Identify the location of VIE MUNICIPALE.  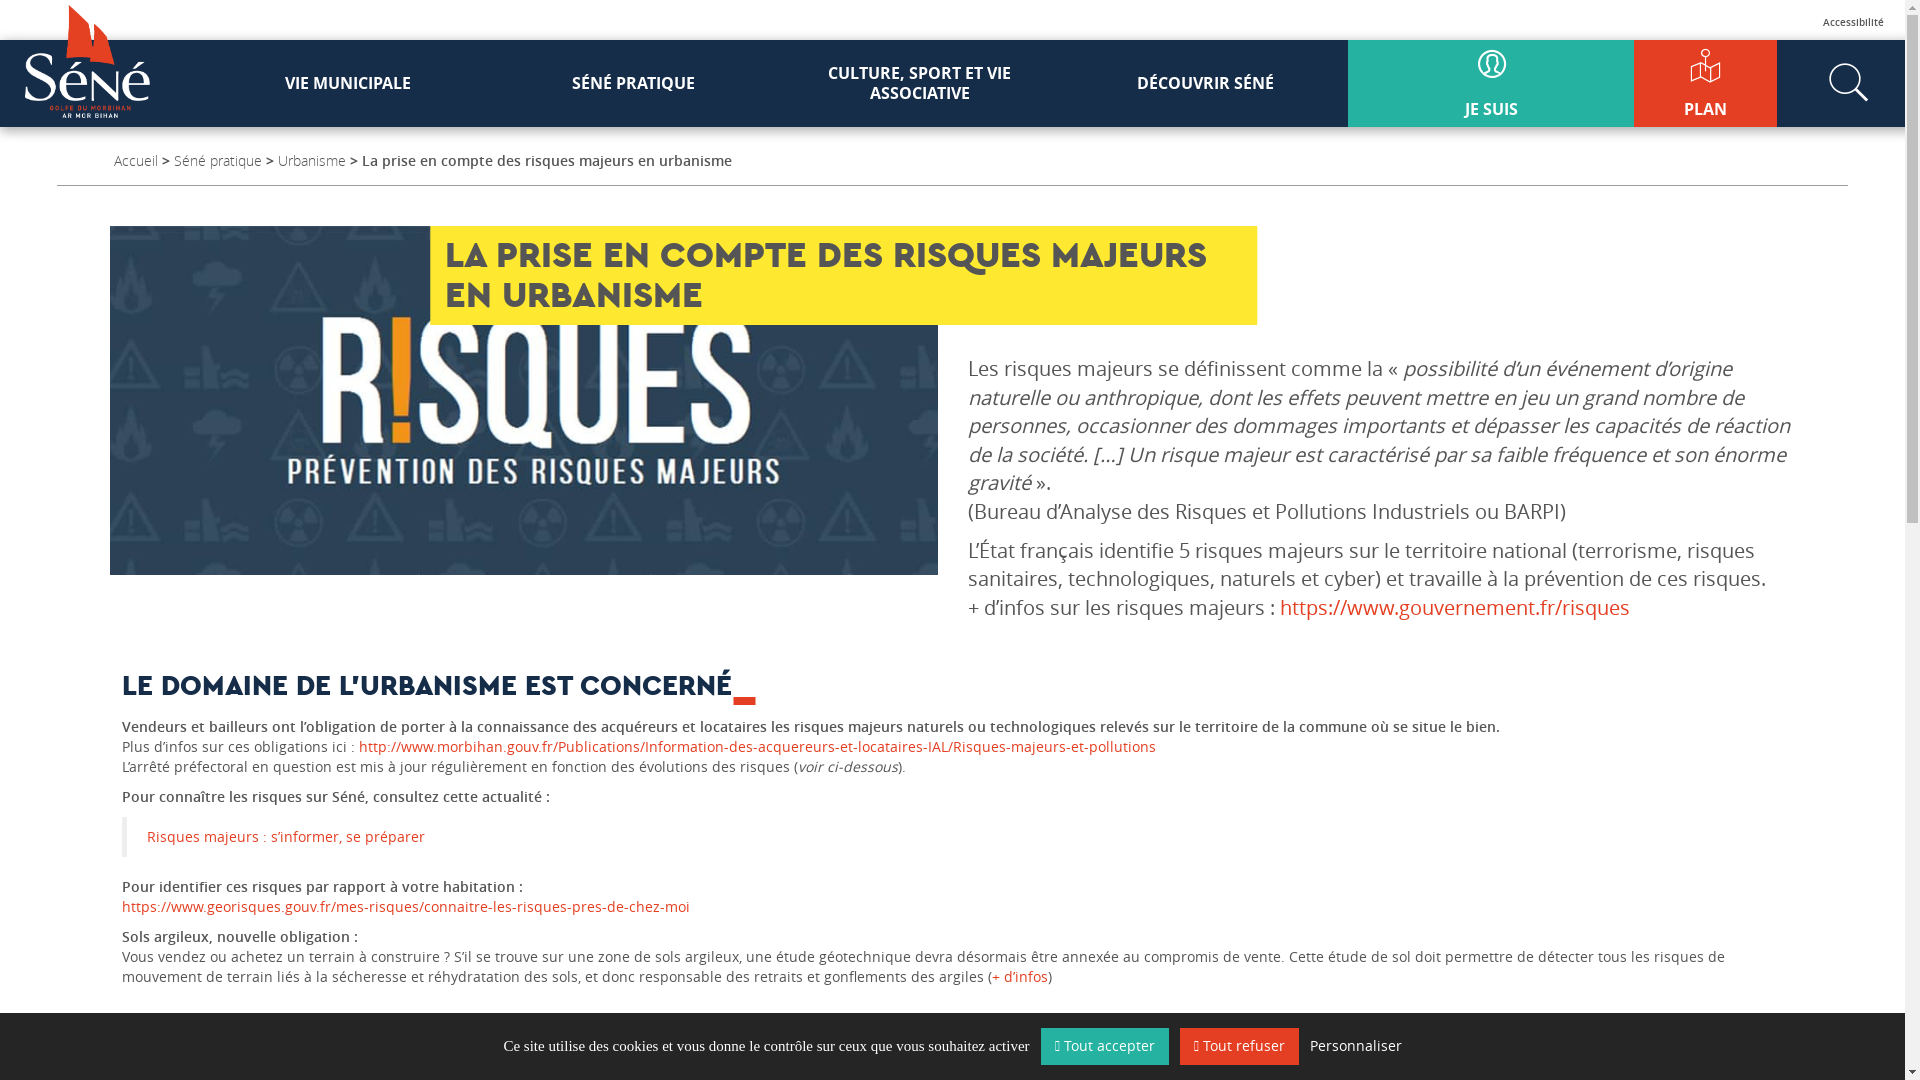
(348, 84).